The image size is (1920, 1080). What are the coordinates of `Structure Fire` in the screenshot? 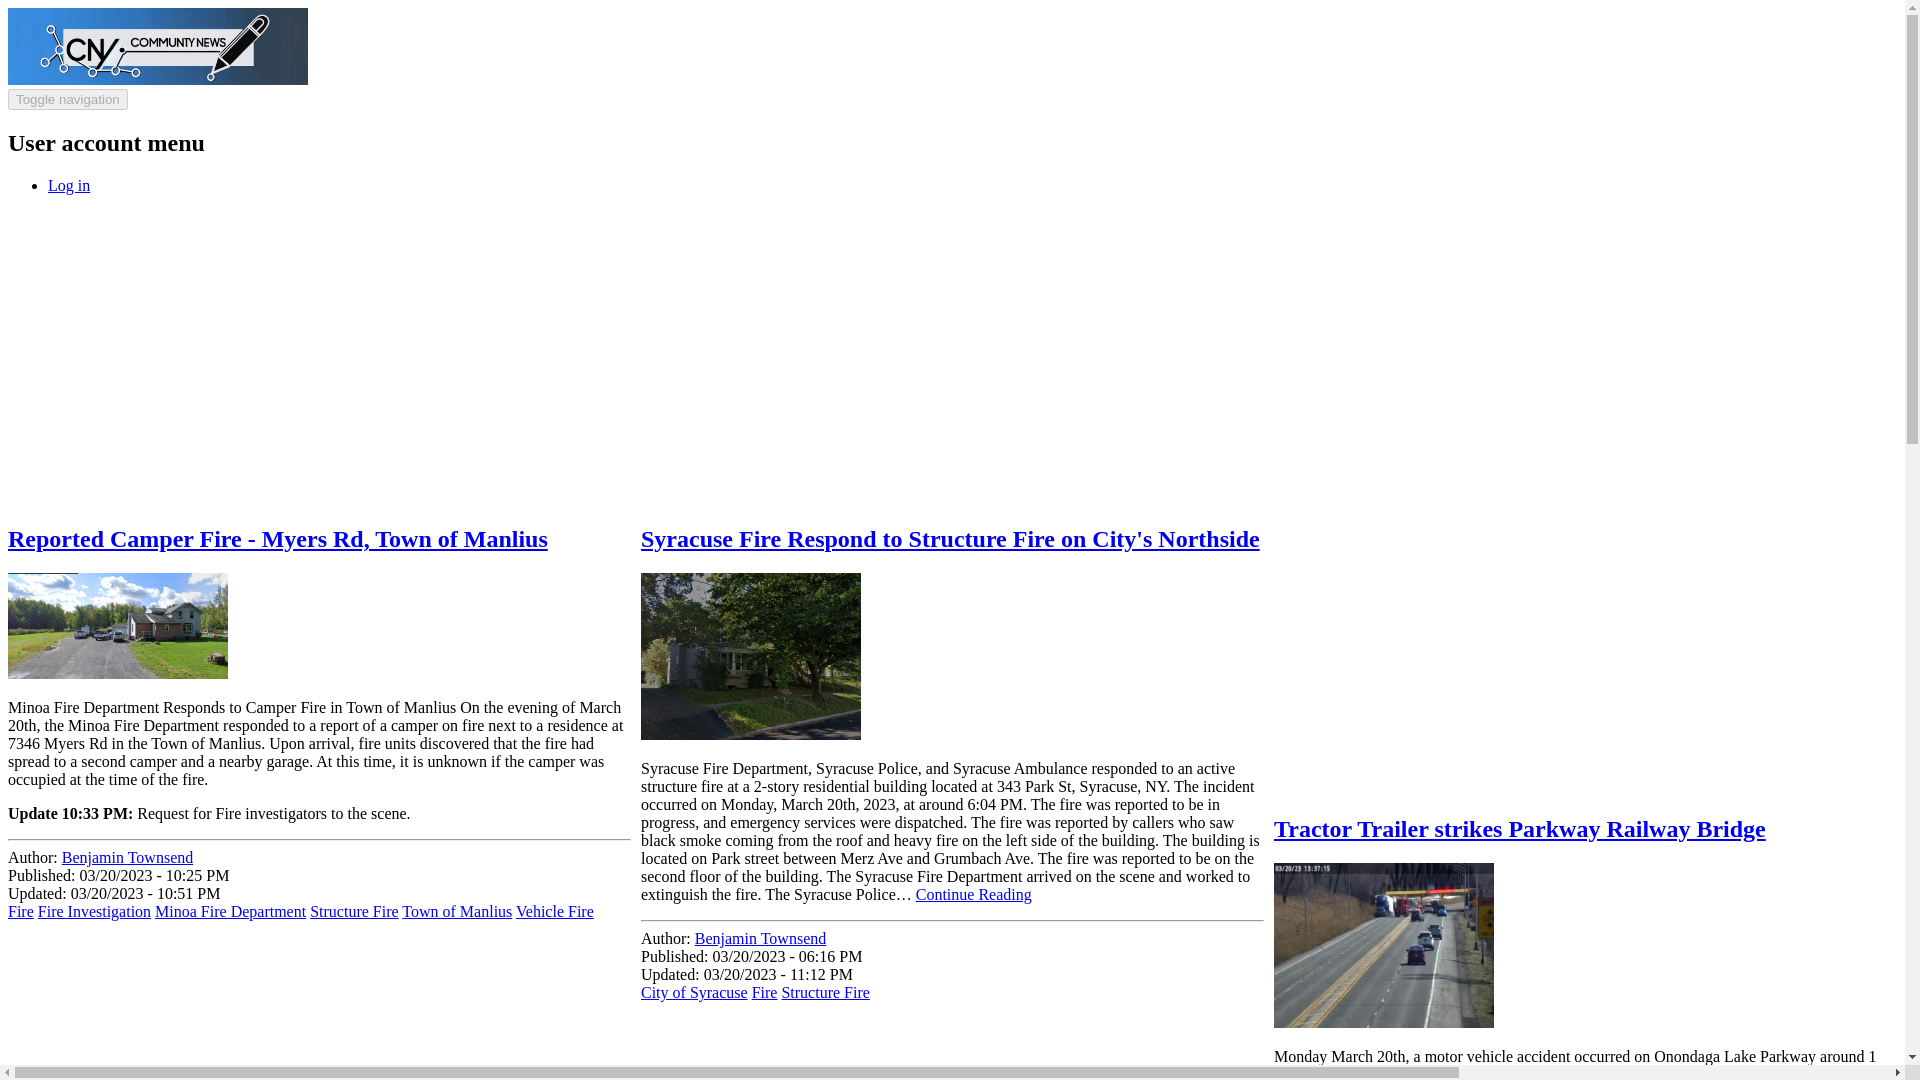 It's located at (353, 911).